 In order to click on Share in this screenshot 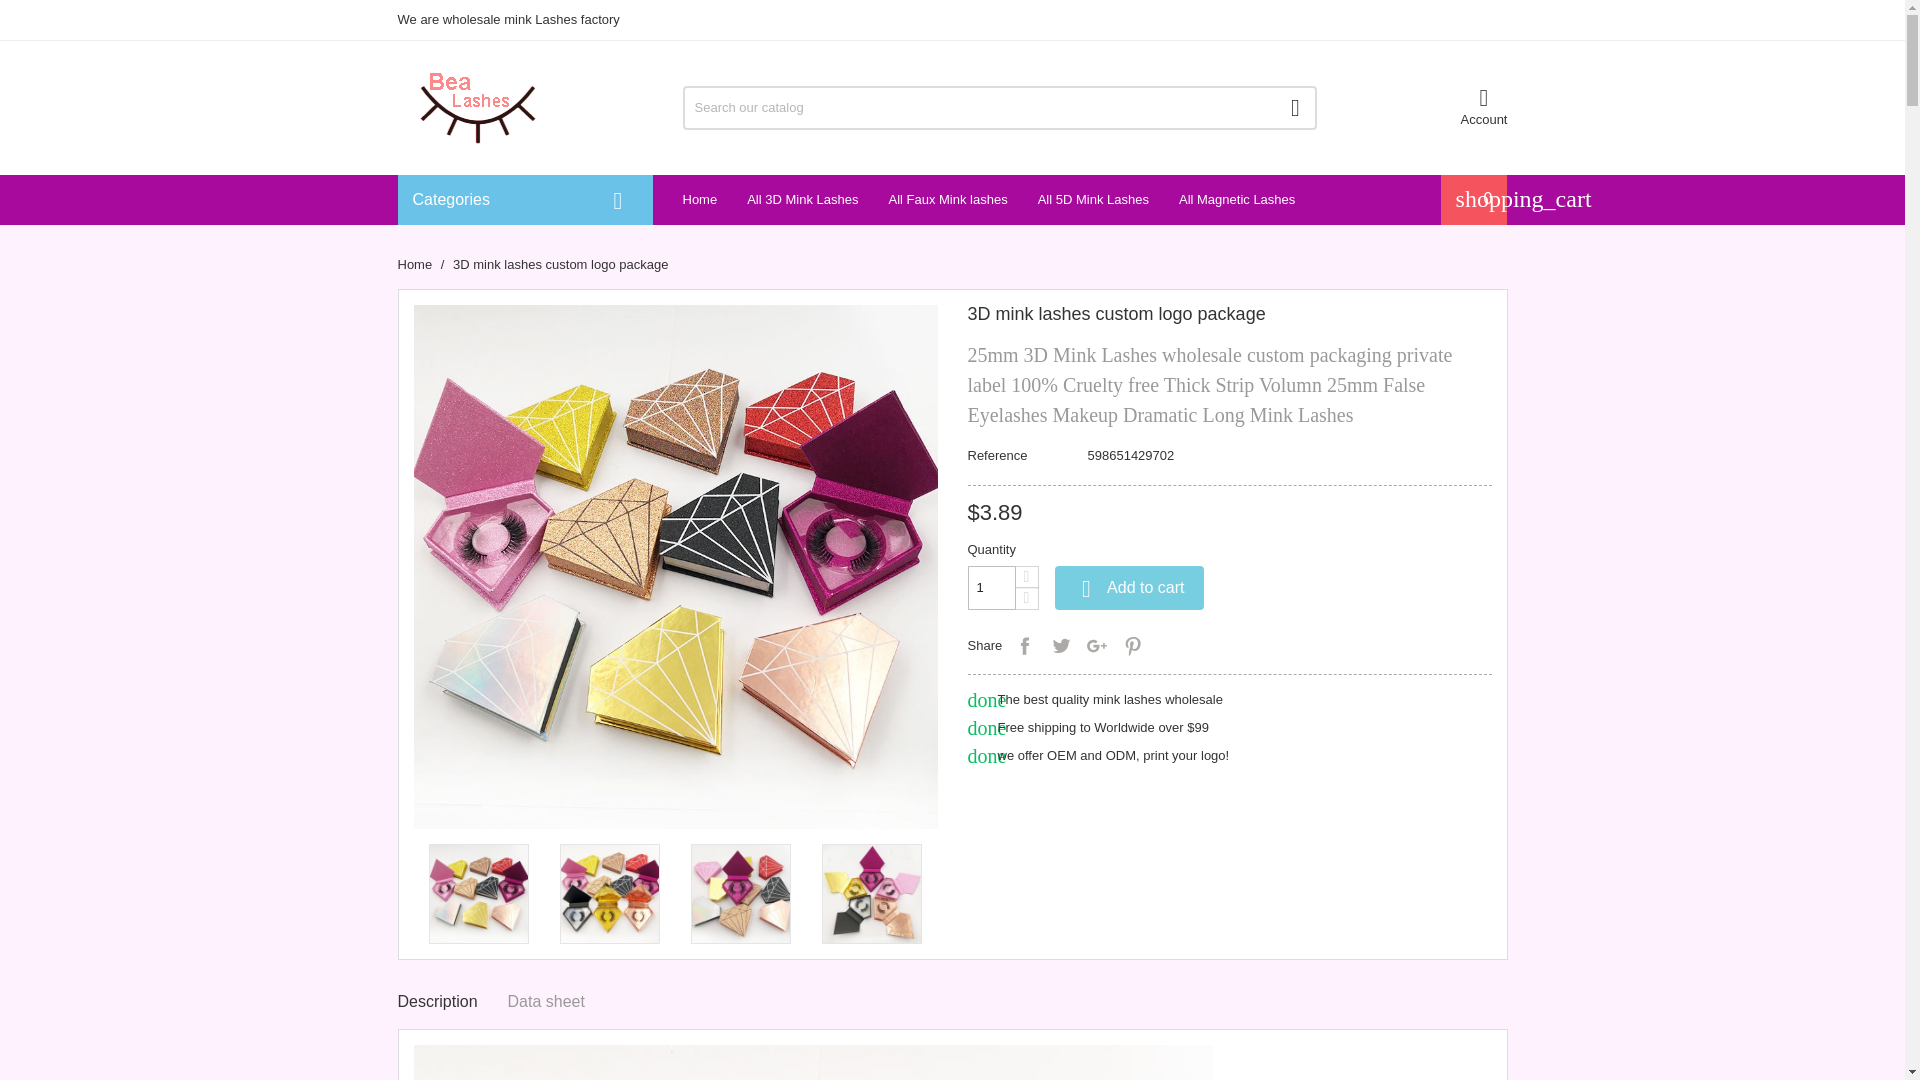, I will do `click(1024, 645)`.